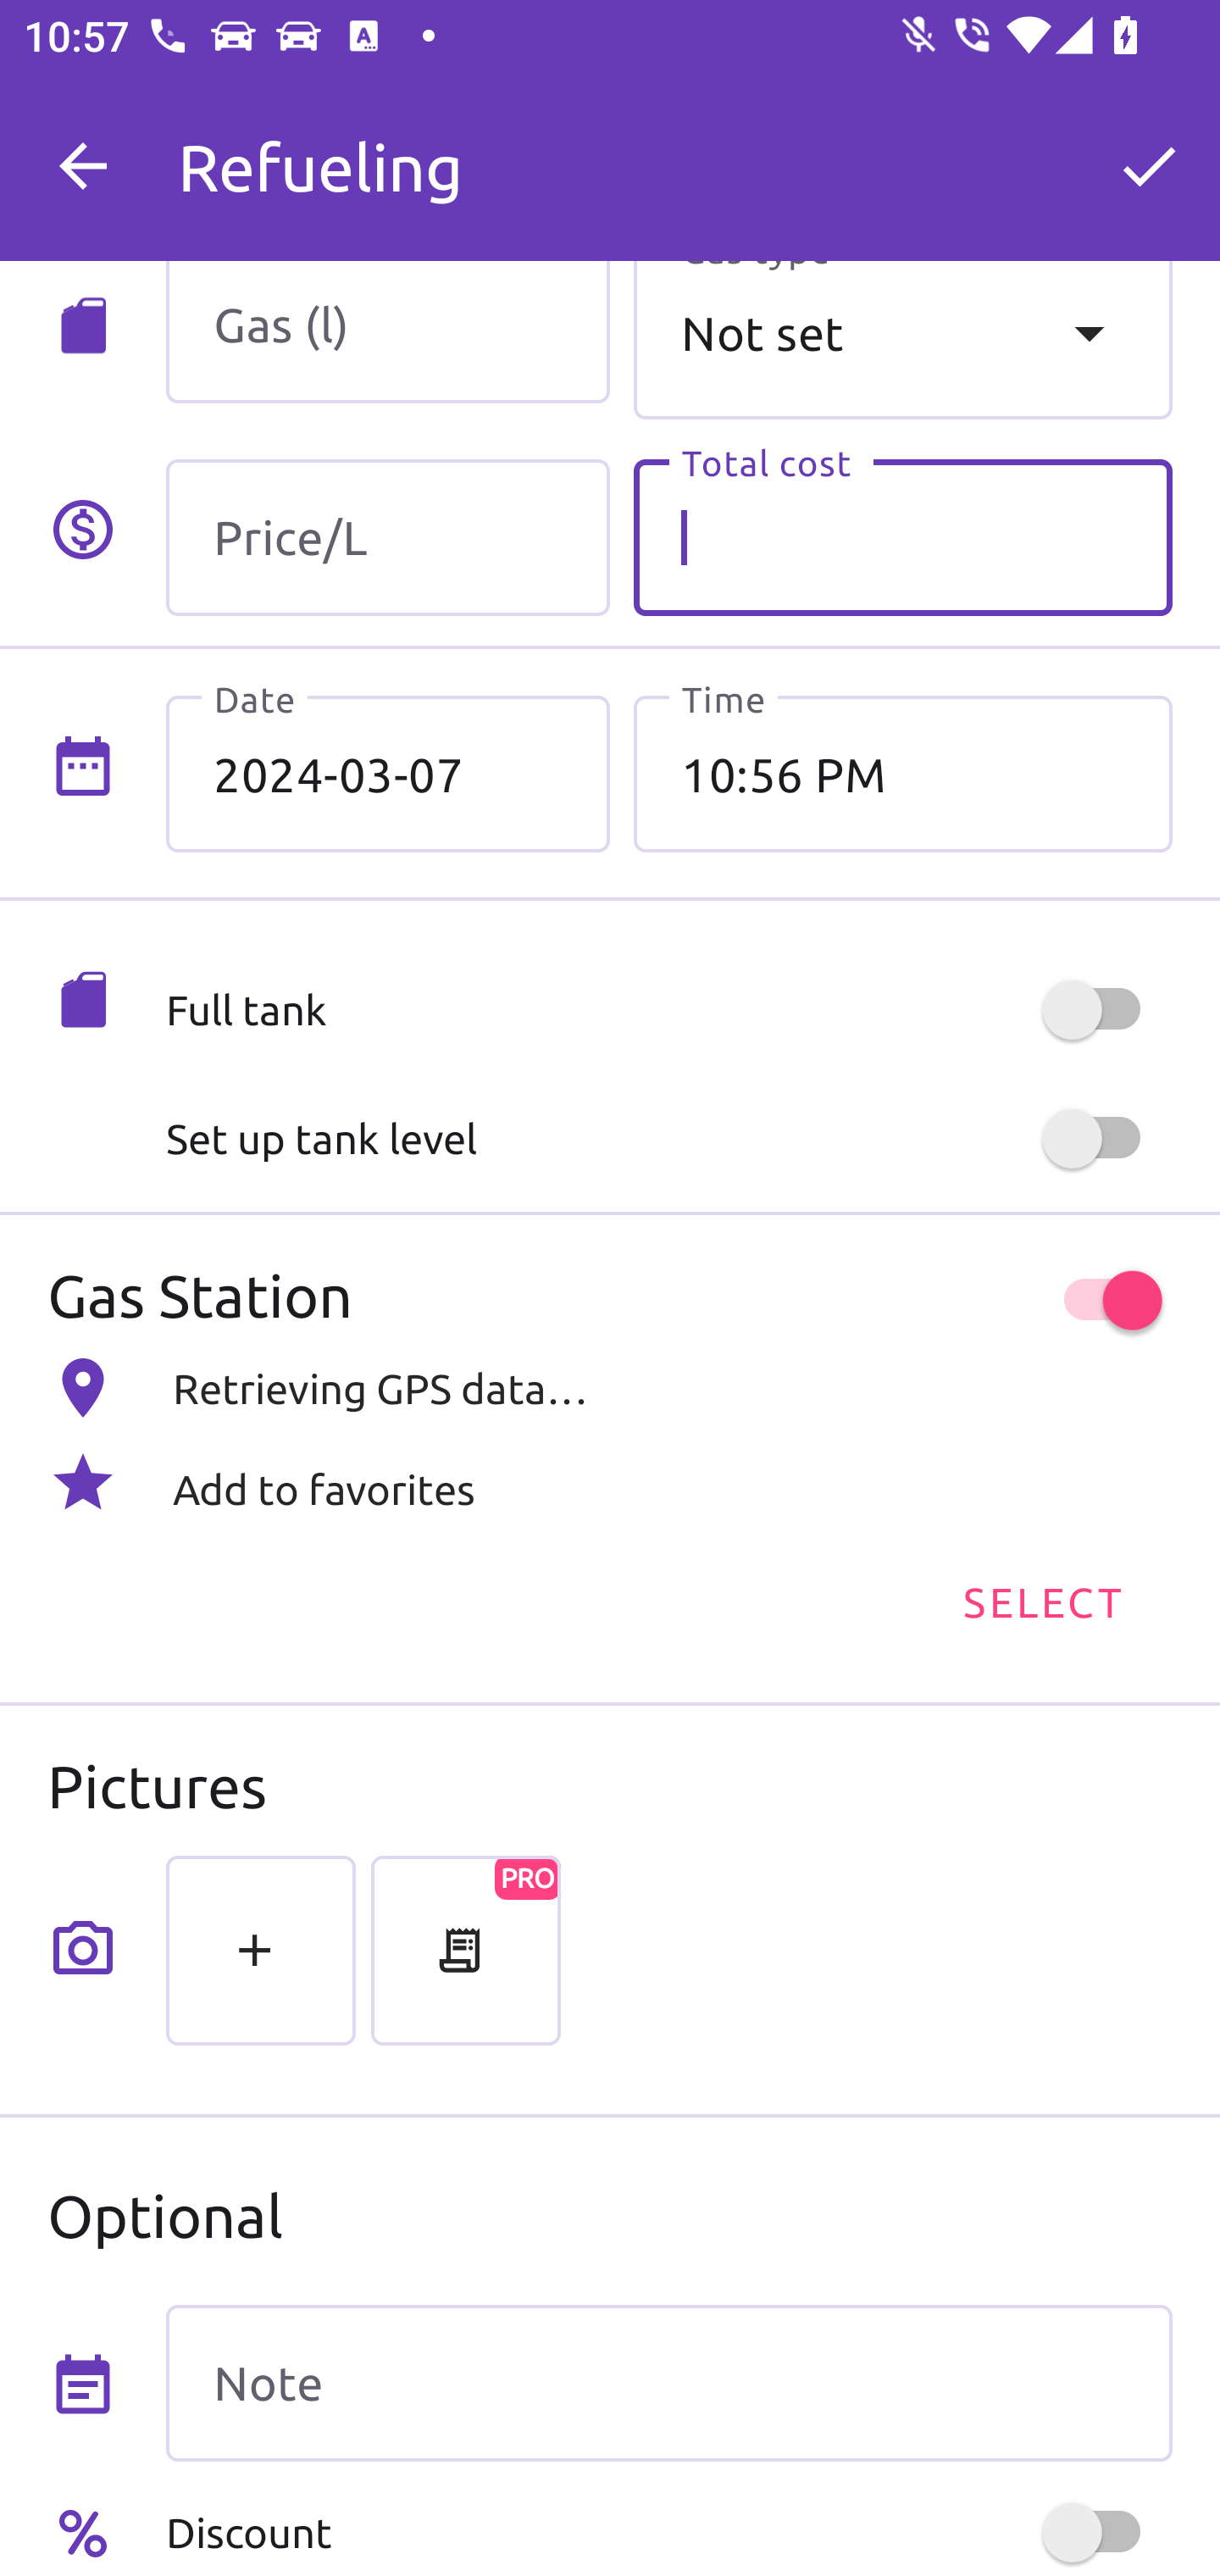 This screenshot has height=2576, width=1220. Describe the element at coordinates (610, 1482) in the screenshot. I see `Add to favorites` at that location.